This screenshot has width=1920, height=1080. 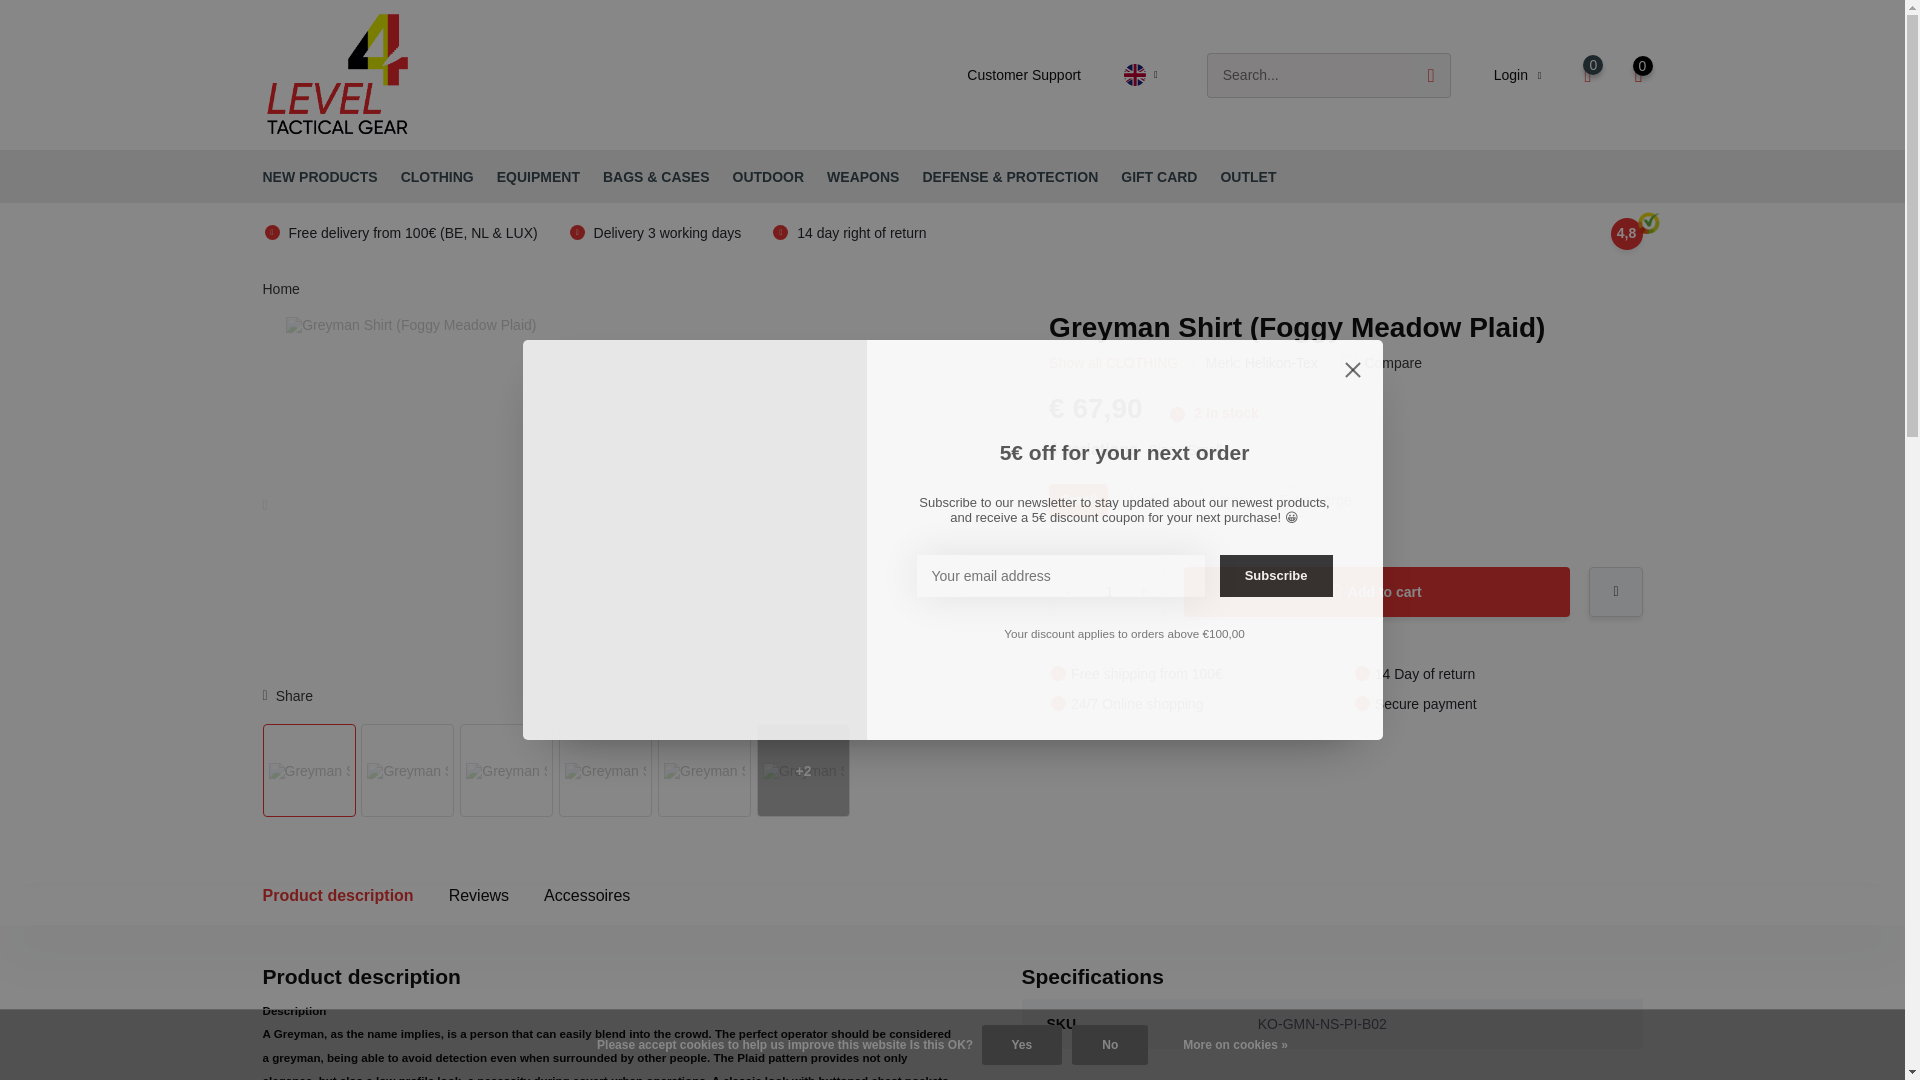 What do you see at coordinates (1106, 592) in the screenshot?
I see `Login` at bounding box center [1106, 592].